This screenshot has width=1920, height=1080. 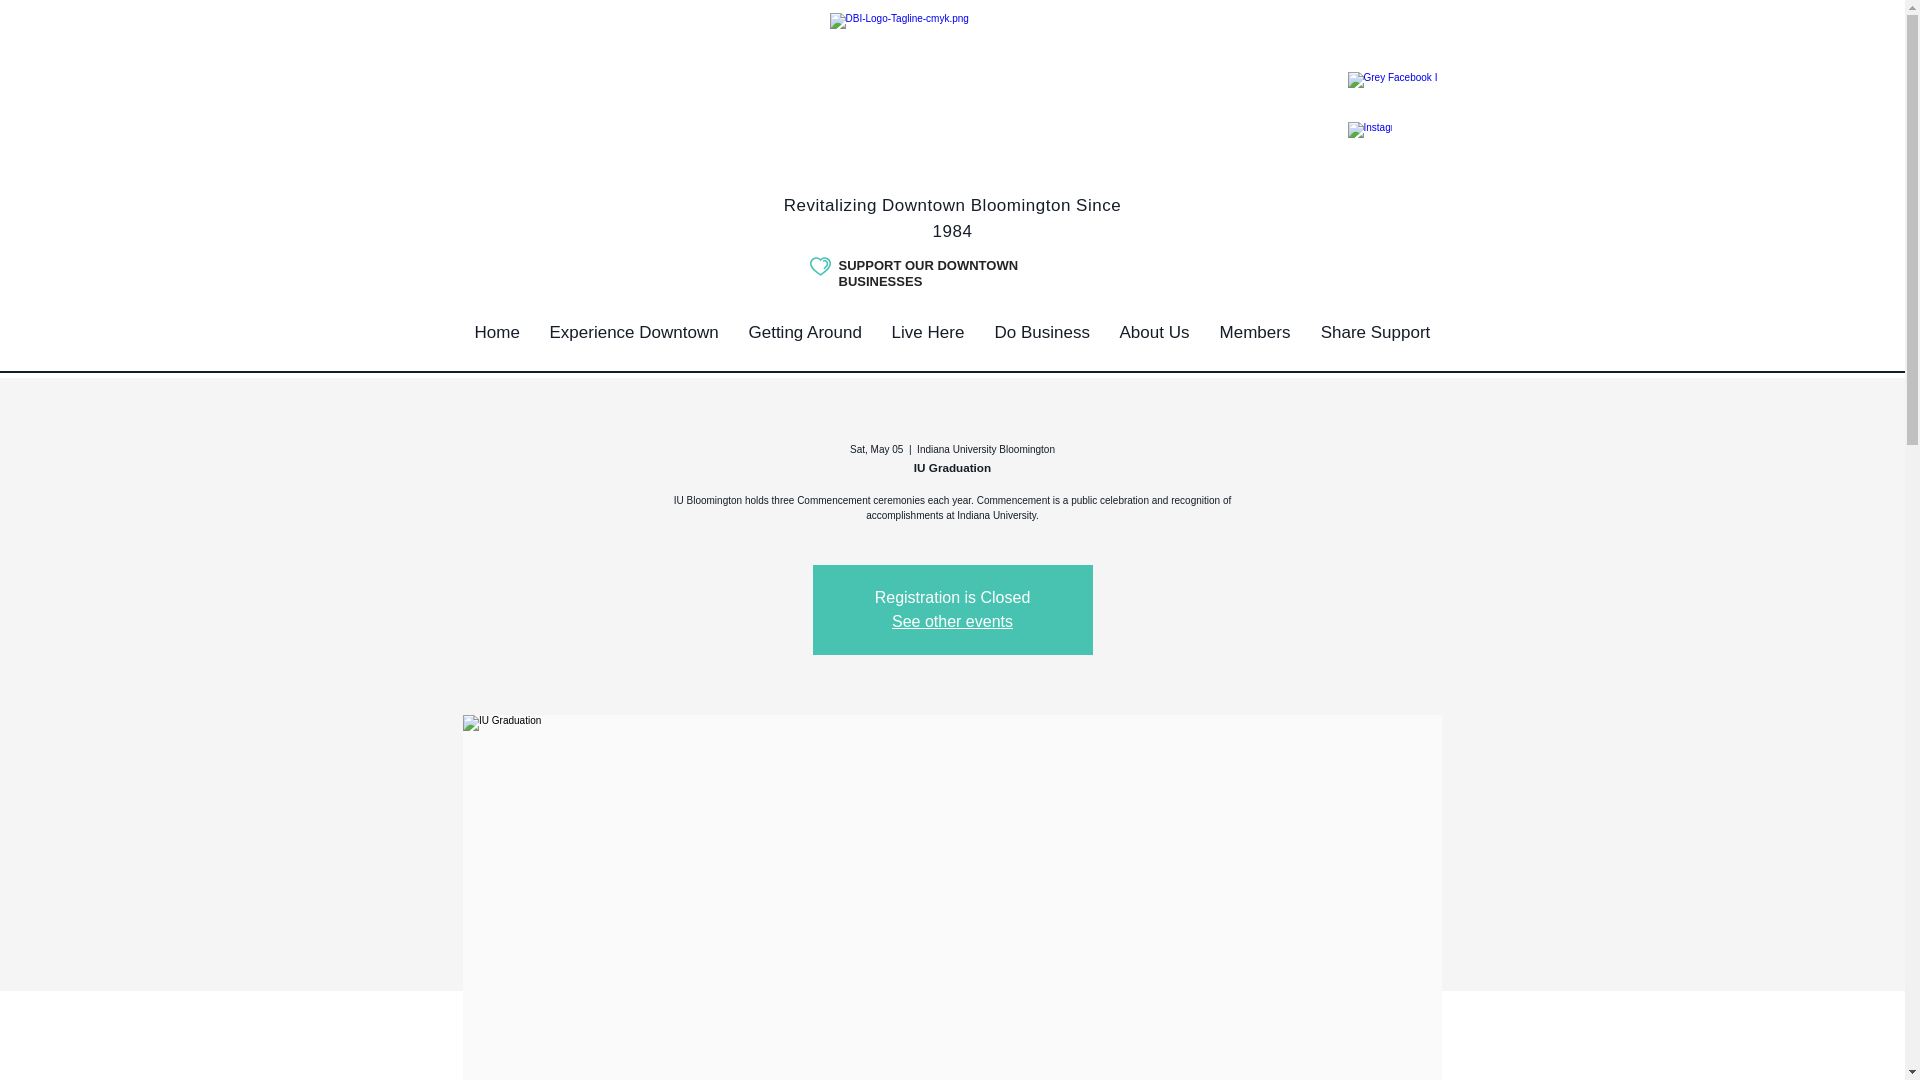 What do you see at coordinates (633, 332) in the screenshot?
I see `Experience Downtown` at bounding box center [633, 332].